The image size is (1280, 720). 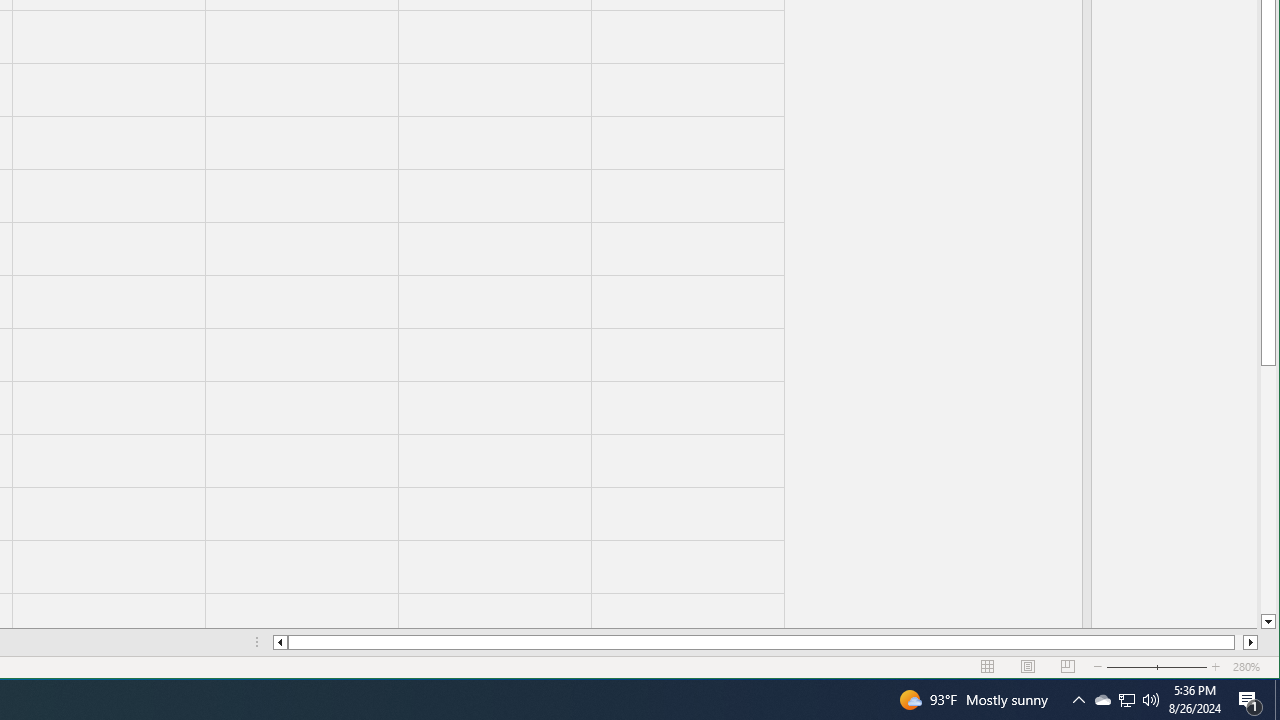 What do you see at coordinates (1277, 700) in the screenshot?
I see `User Promoted Notification Area` at bounding box center [1277, 700].